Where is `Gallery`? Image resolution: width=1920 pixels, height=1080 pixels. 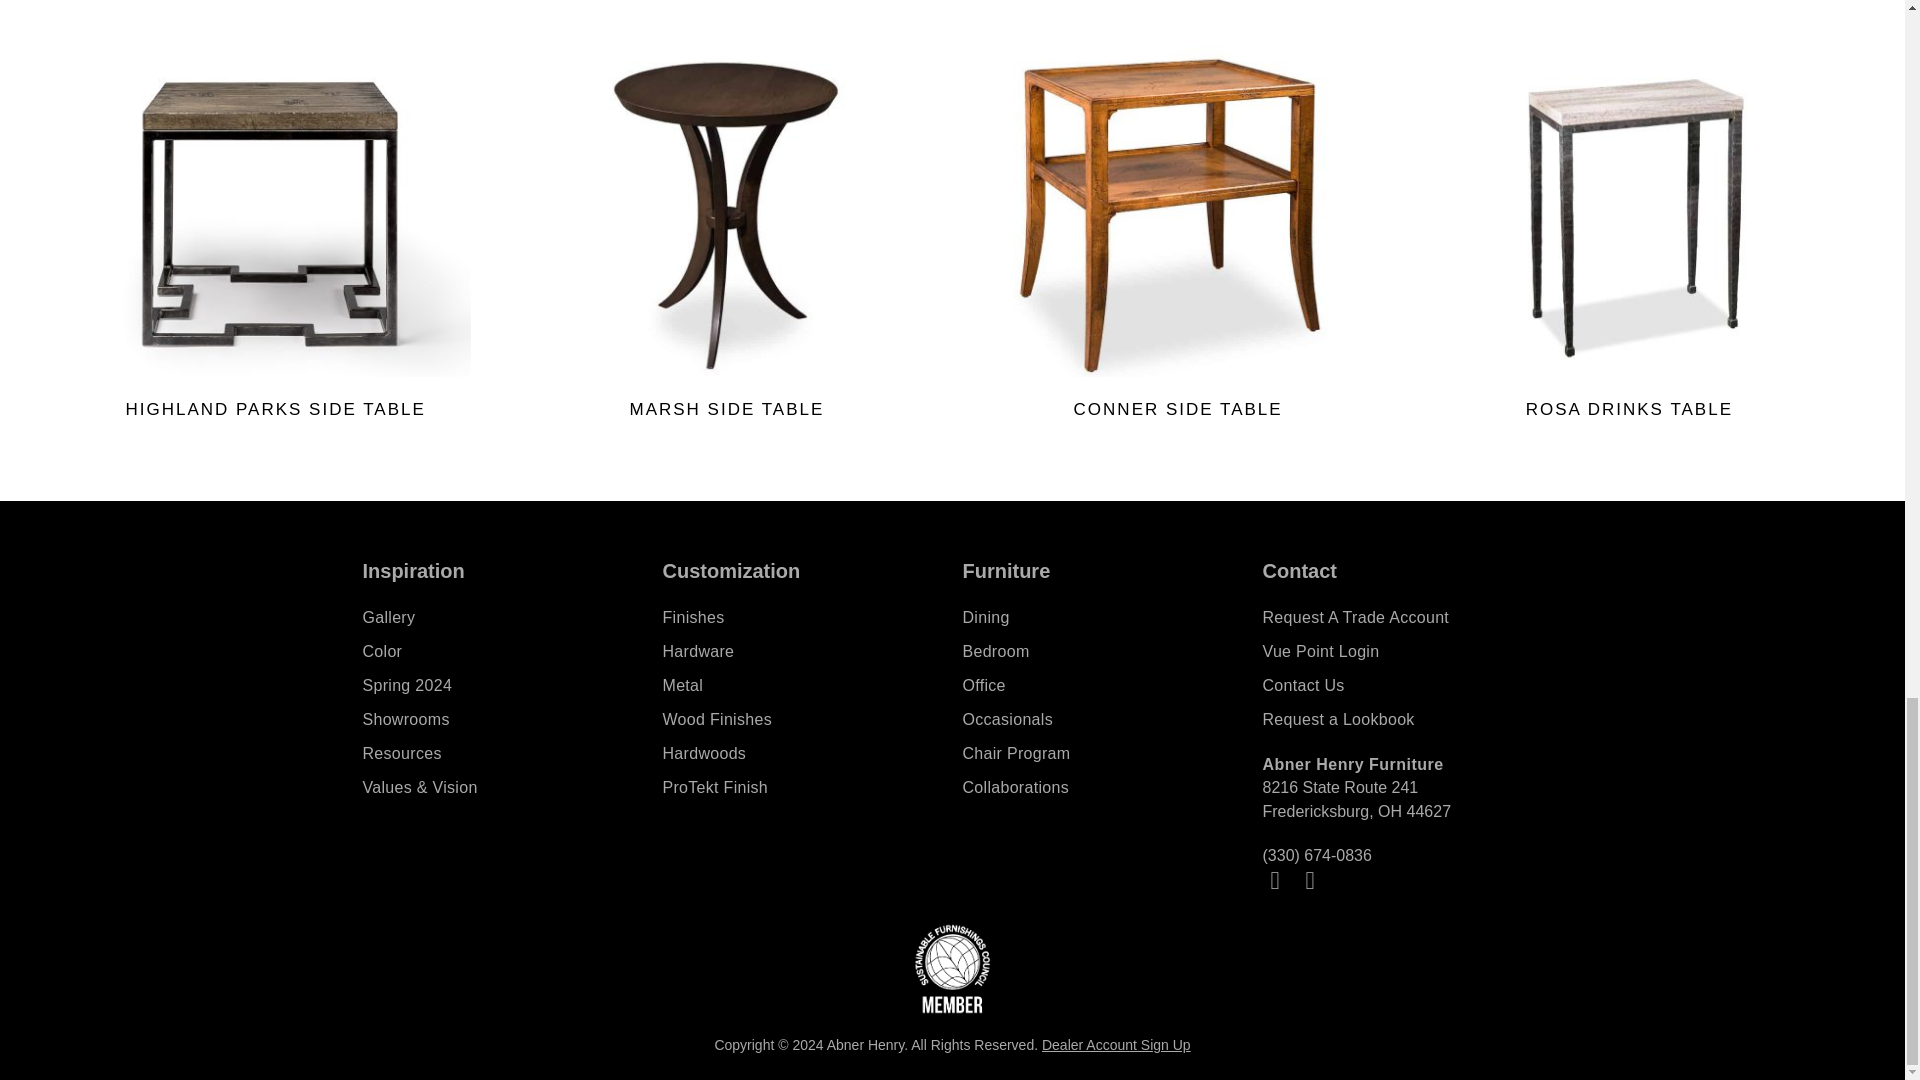 Gallery is located at coordinates (502, 618).